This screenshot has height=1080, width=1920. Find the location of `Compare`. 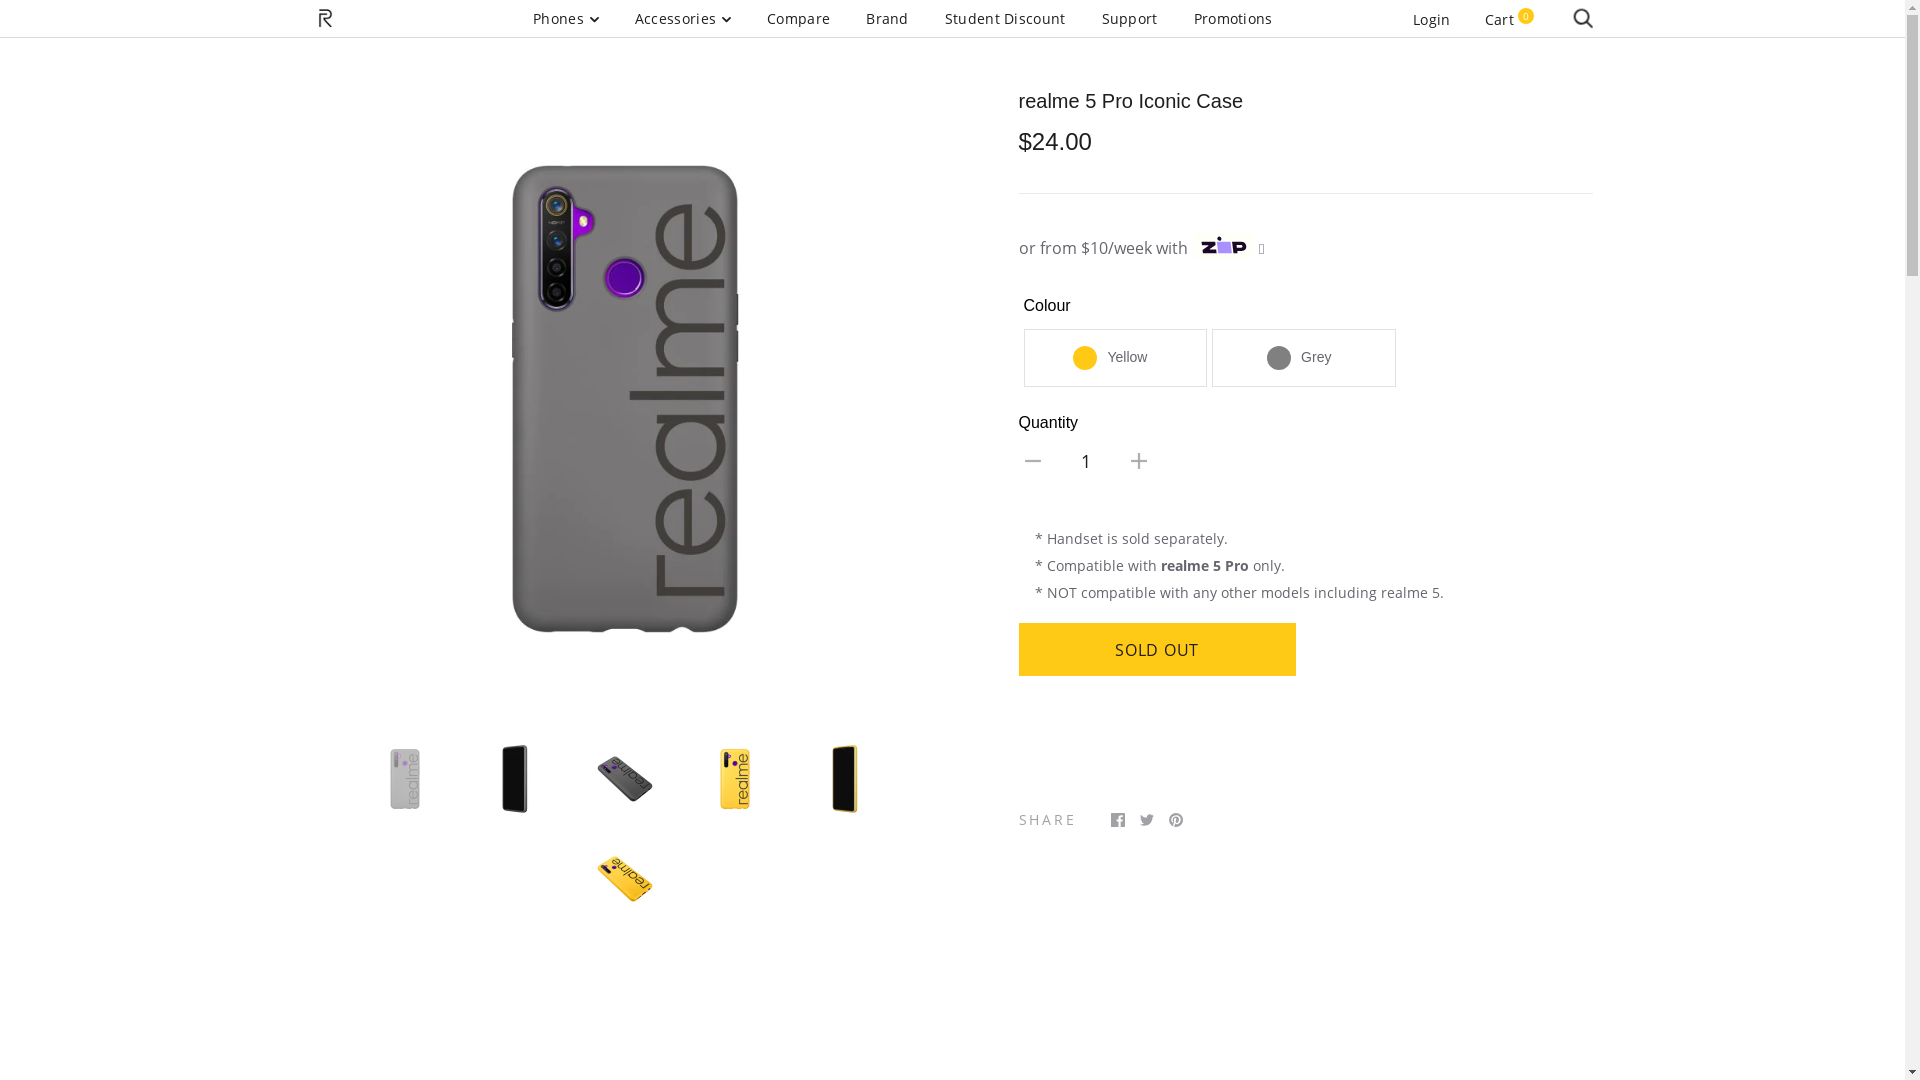

Compare is located at coordinates (798, 18).